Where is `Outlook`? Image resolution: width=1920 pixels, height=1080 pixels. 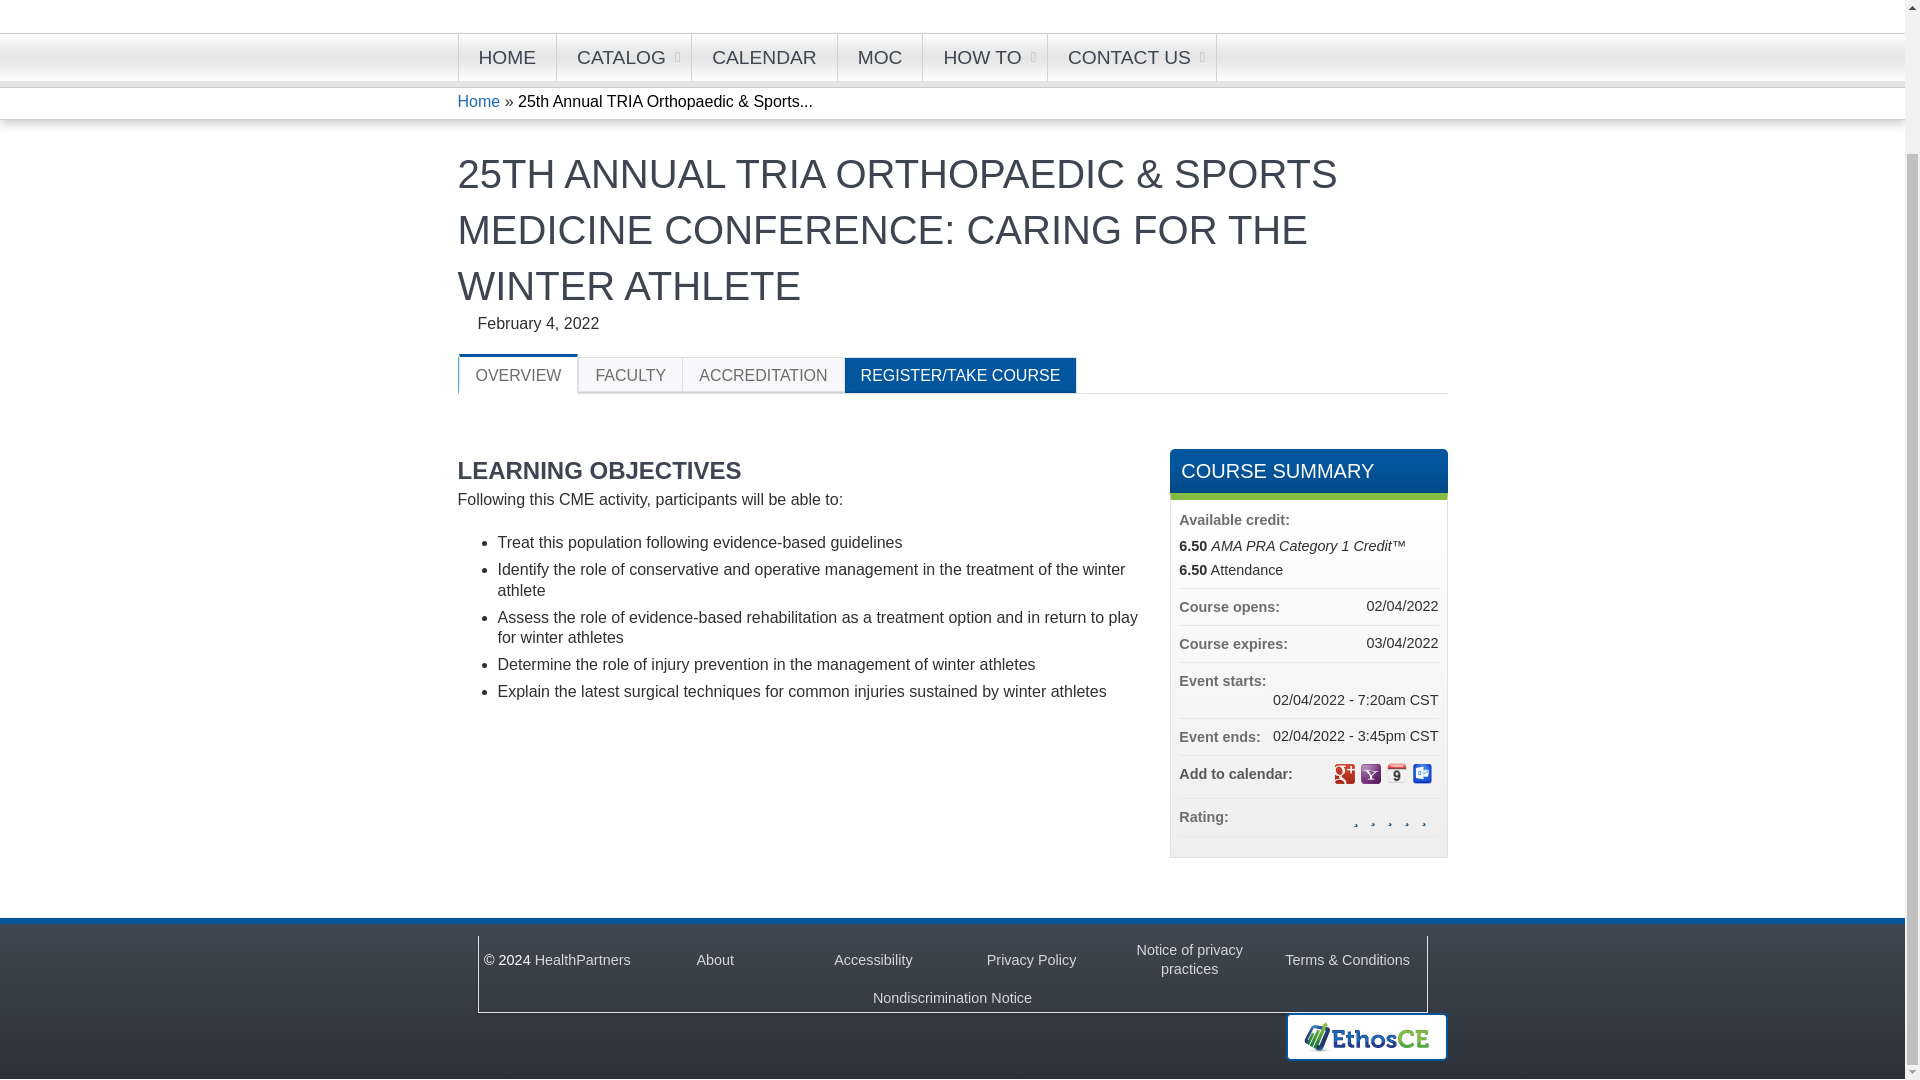
Outlook is located at coordinates (1422, 774).